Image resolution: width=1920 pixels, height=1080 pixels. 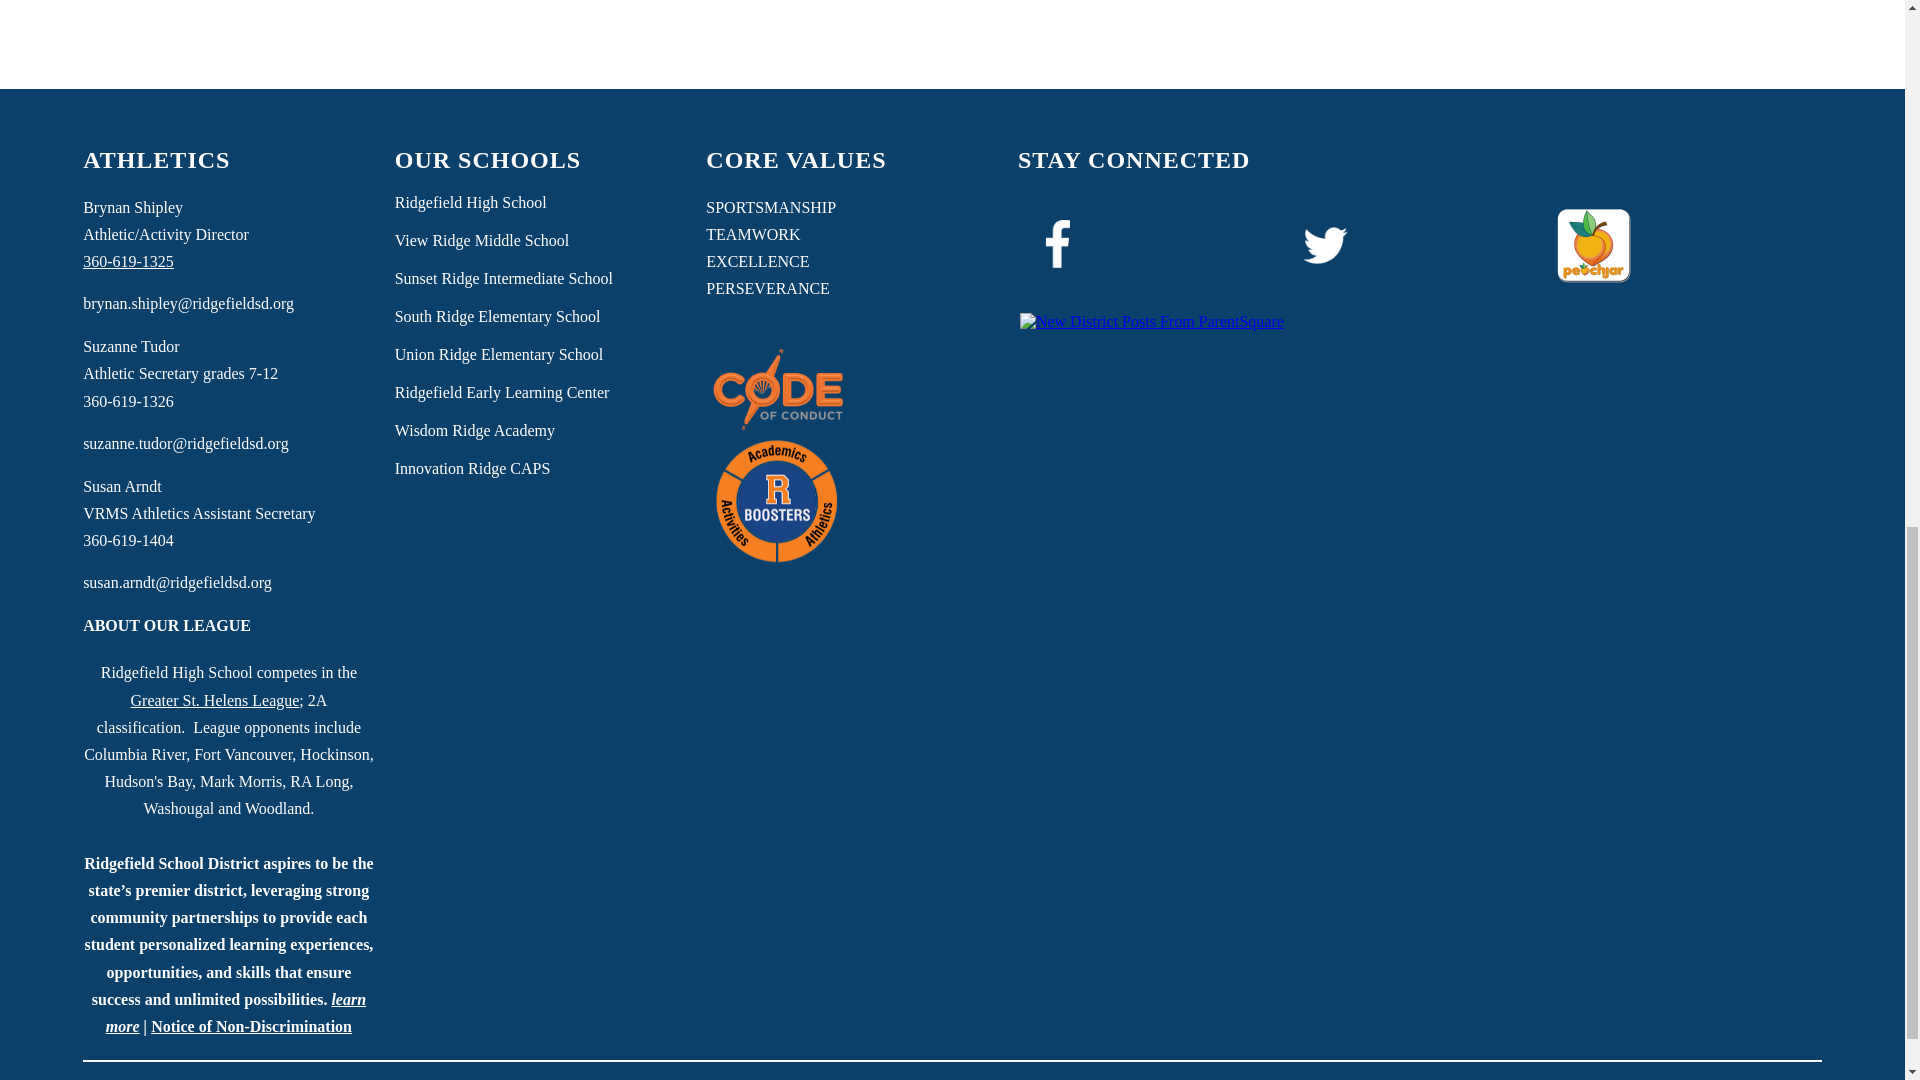 What do you see at coordinates (128, 261) in the screenshot?
I see `360-619-1325` at bounding box center [128, 261].